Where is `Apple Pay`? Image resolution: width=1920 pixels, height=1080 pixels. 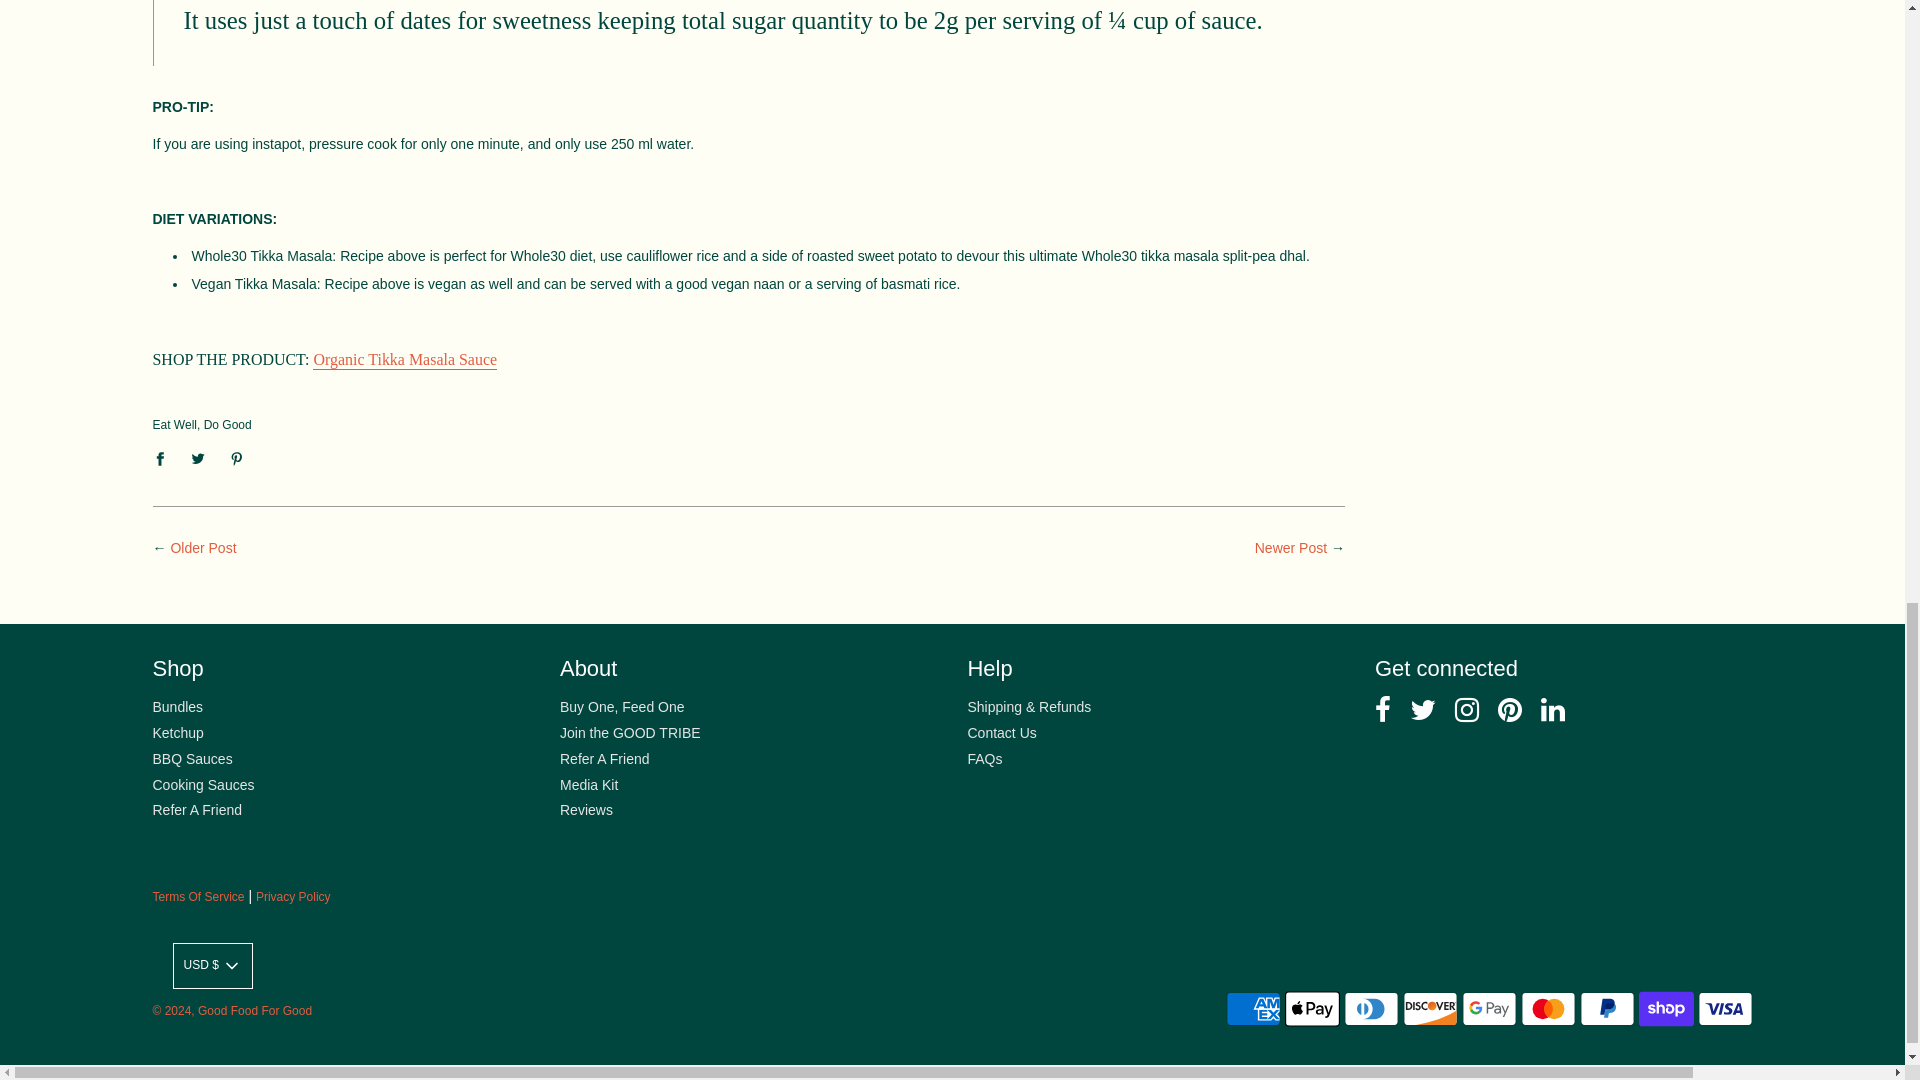 Apple Pay is located at coordinates (1312, 1009).